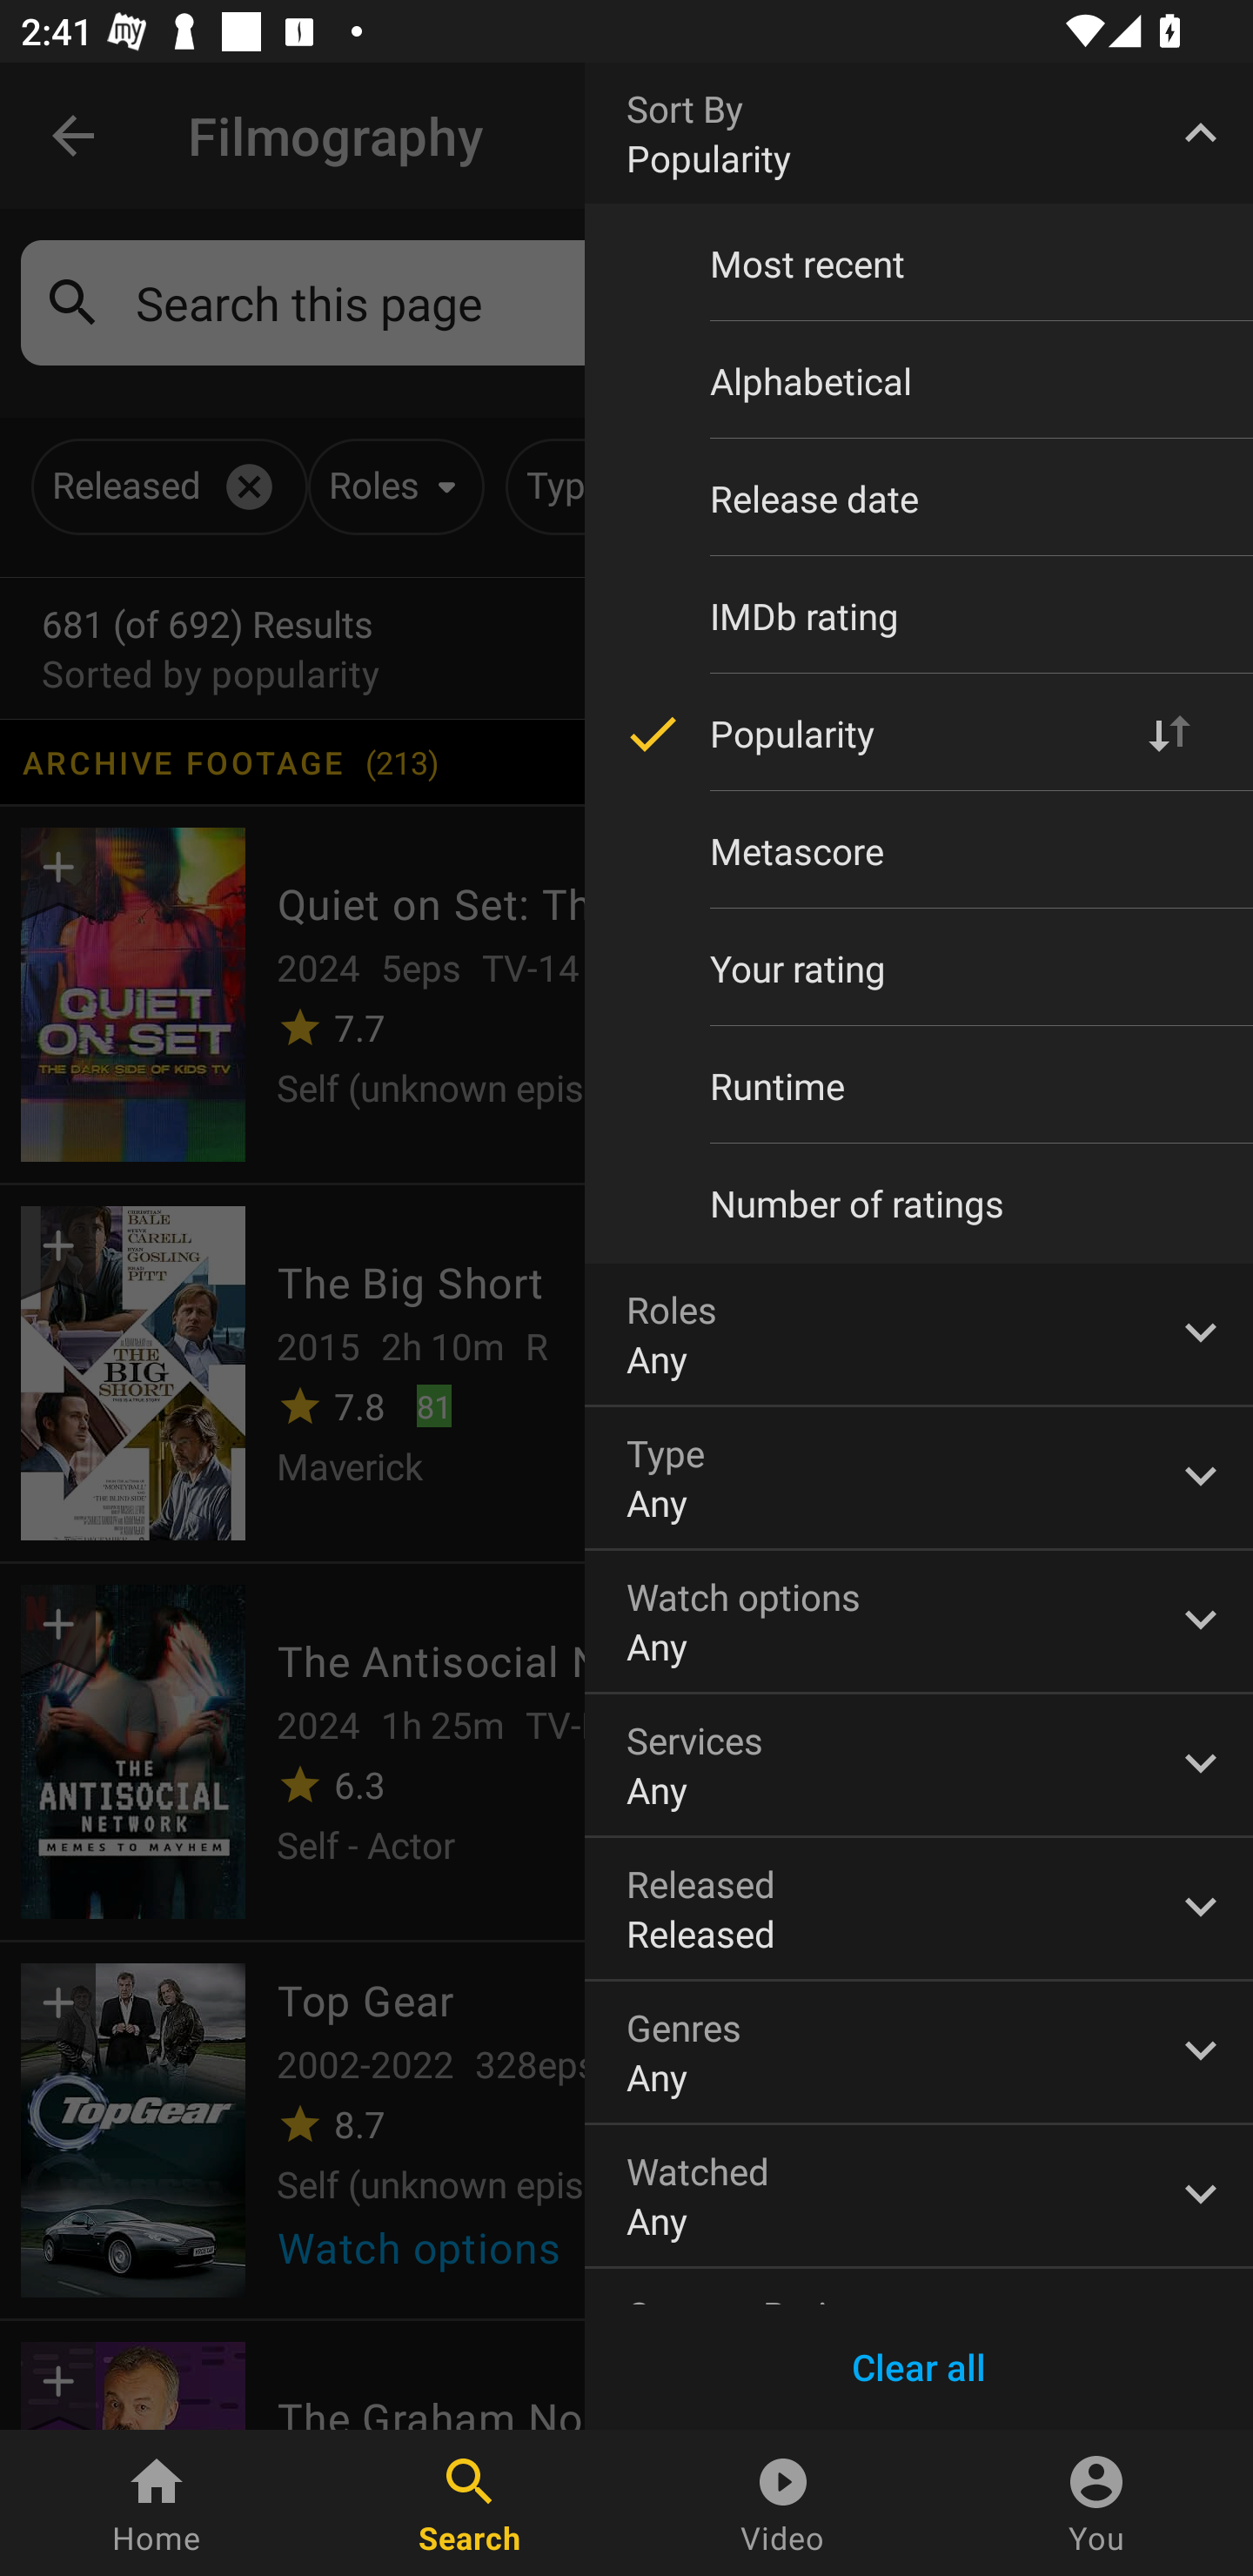  I want to click on Runtime, so click(919, 1086).